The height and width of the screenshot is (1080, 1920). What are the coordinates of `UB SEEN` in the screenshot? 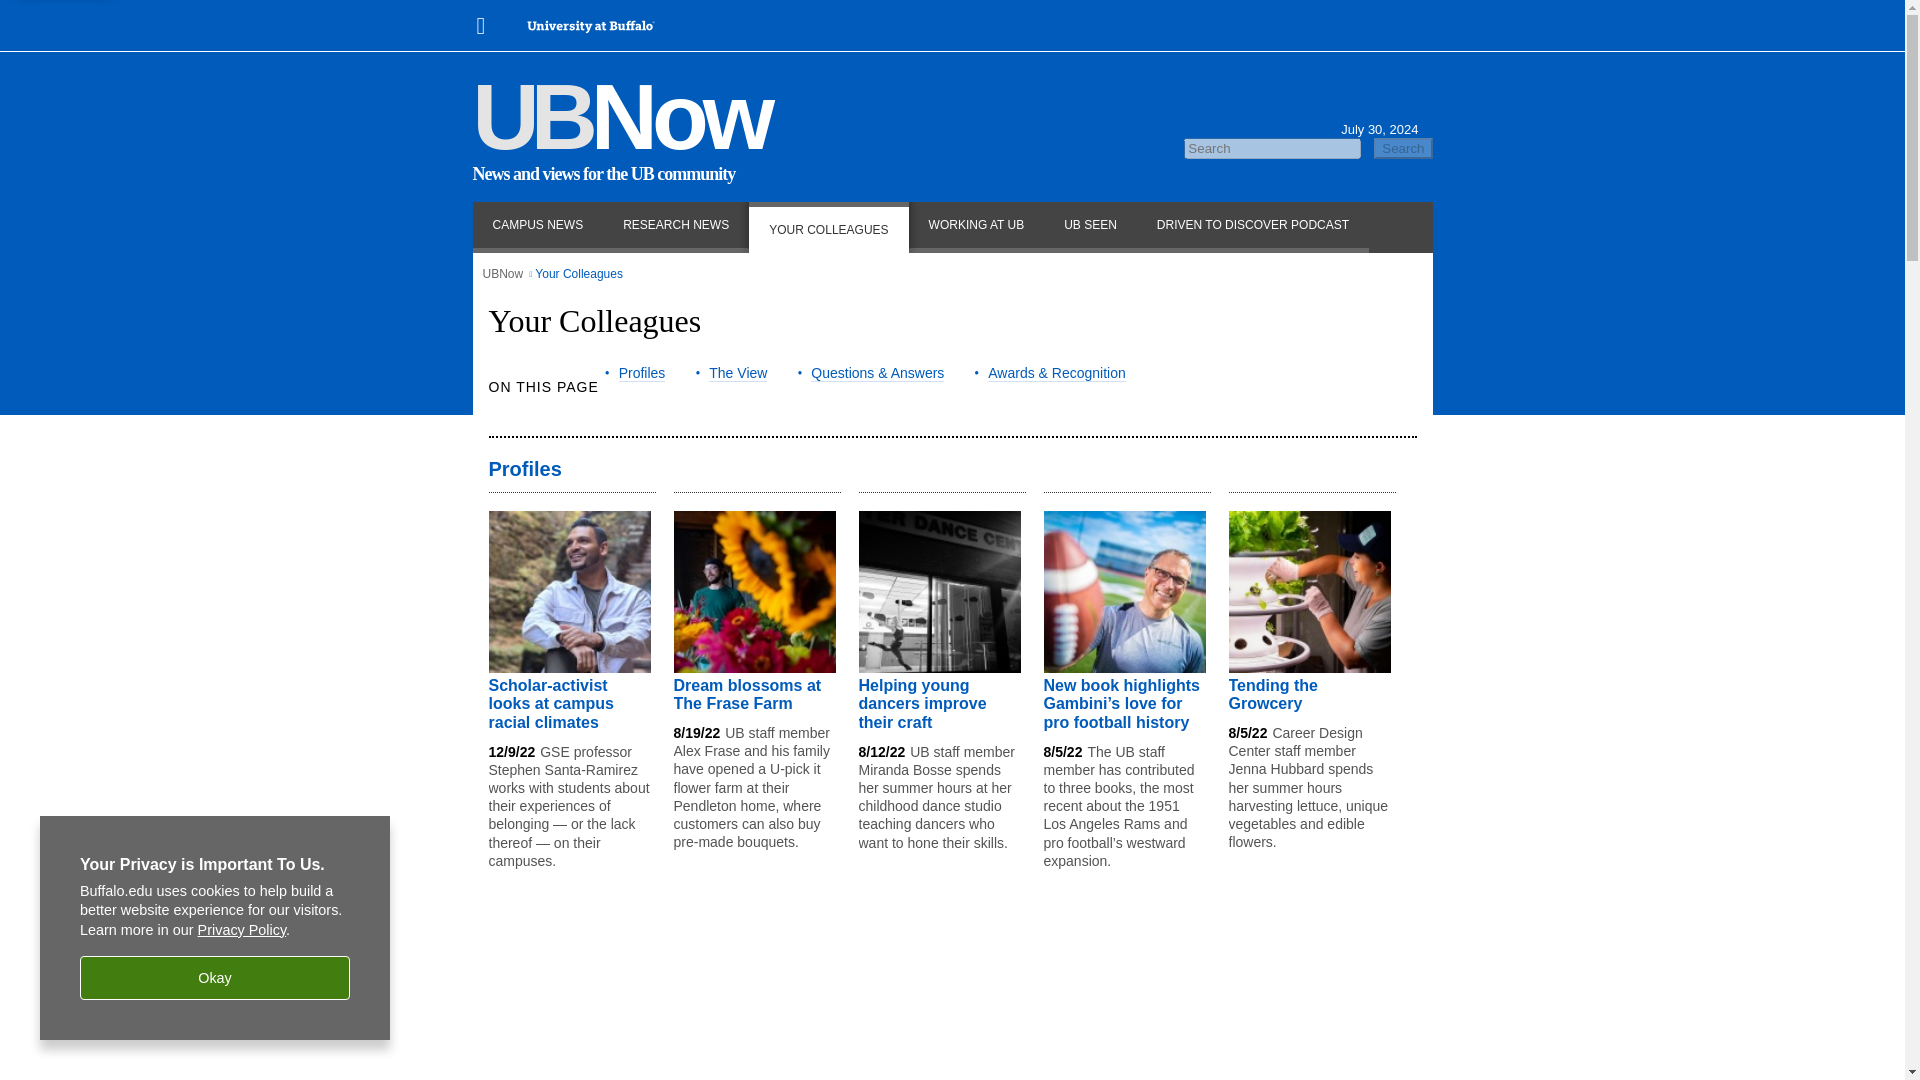 It's located at (1090, 226).